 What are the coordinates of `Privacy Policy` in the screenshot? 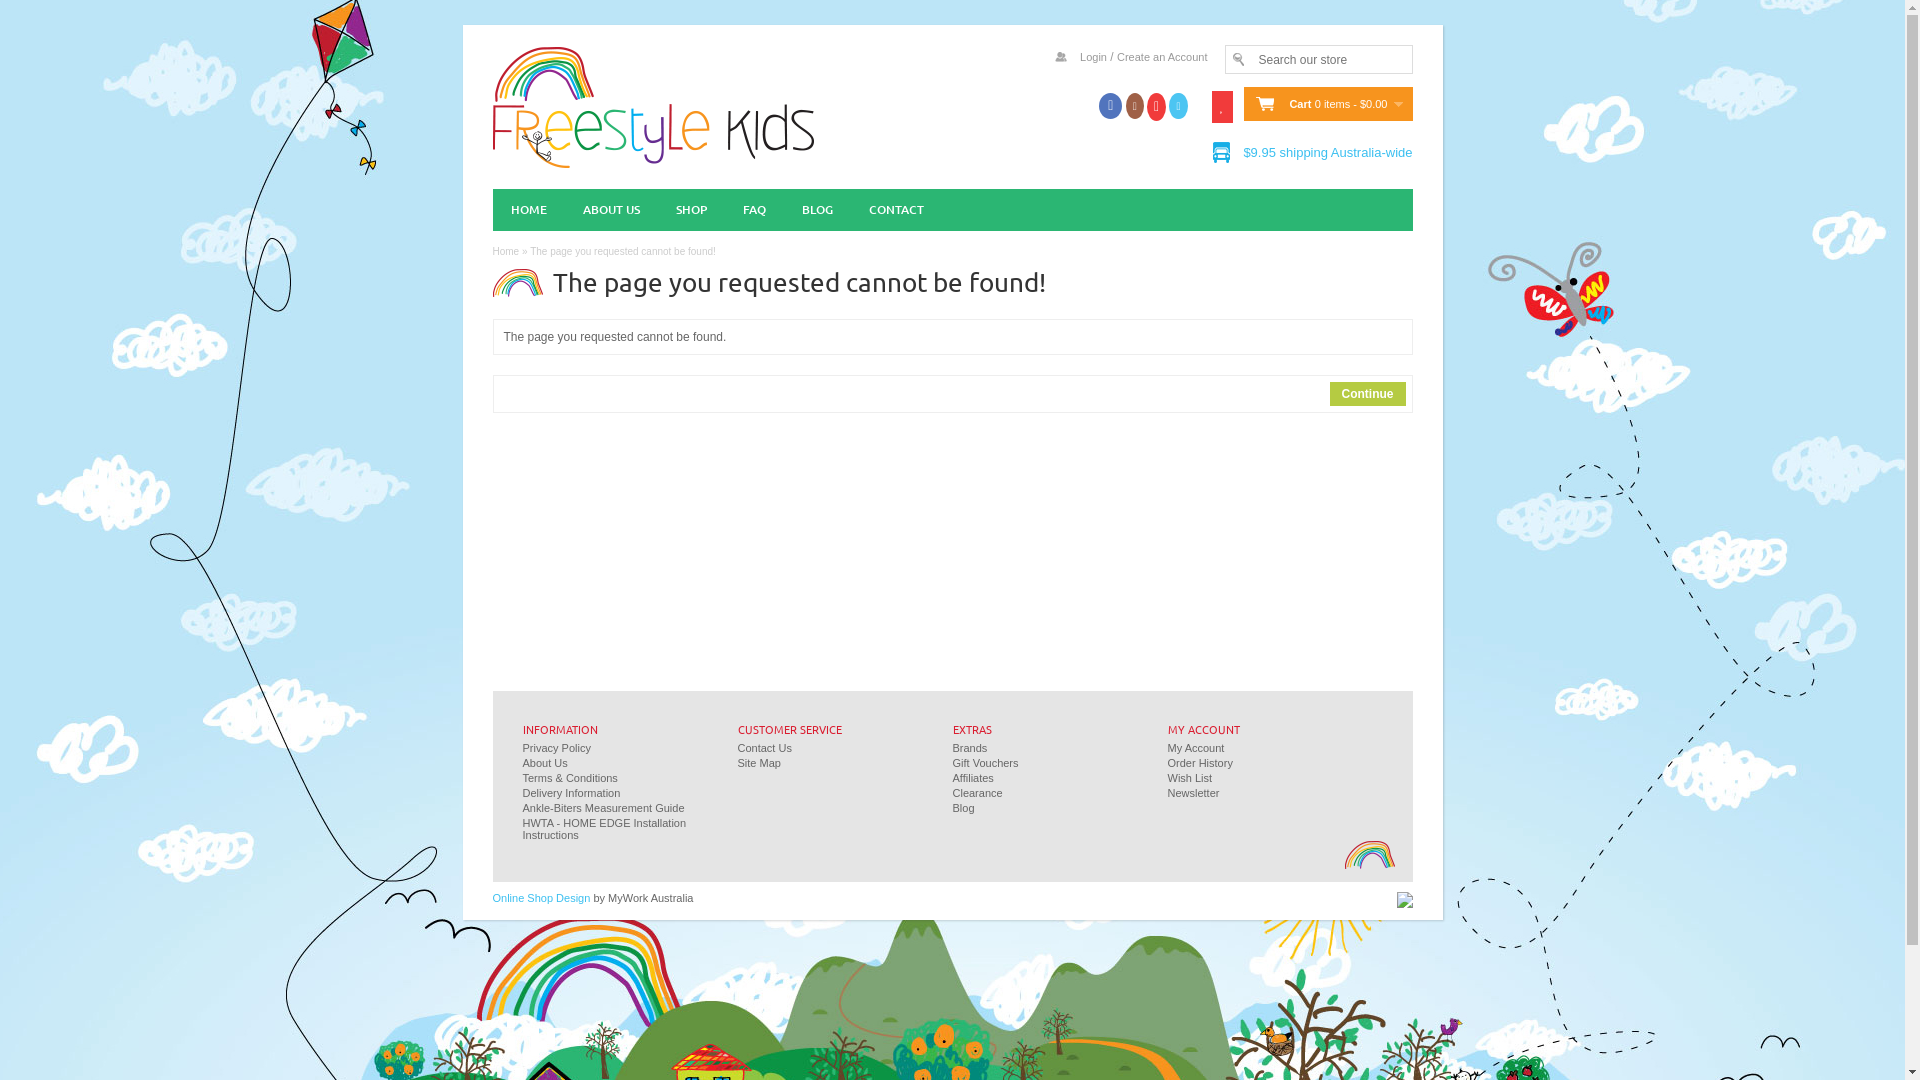 It's located at (556, 748).